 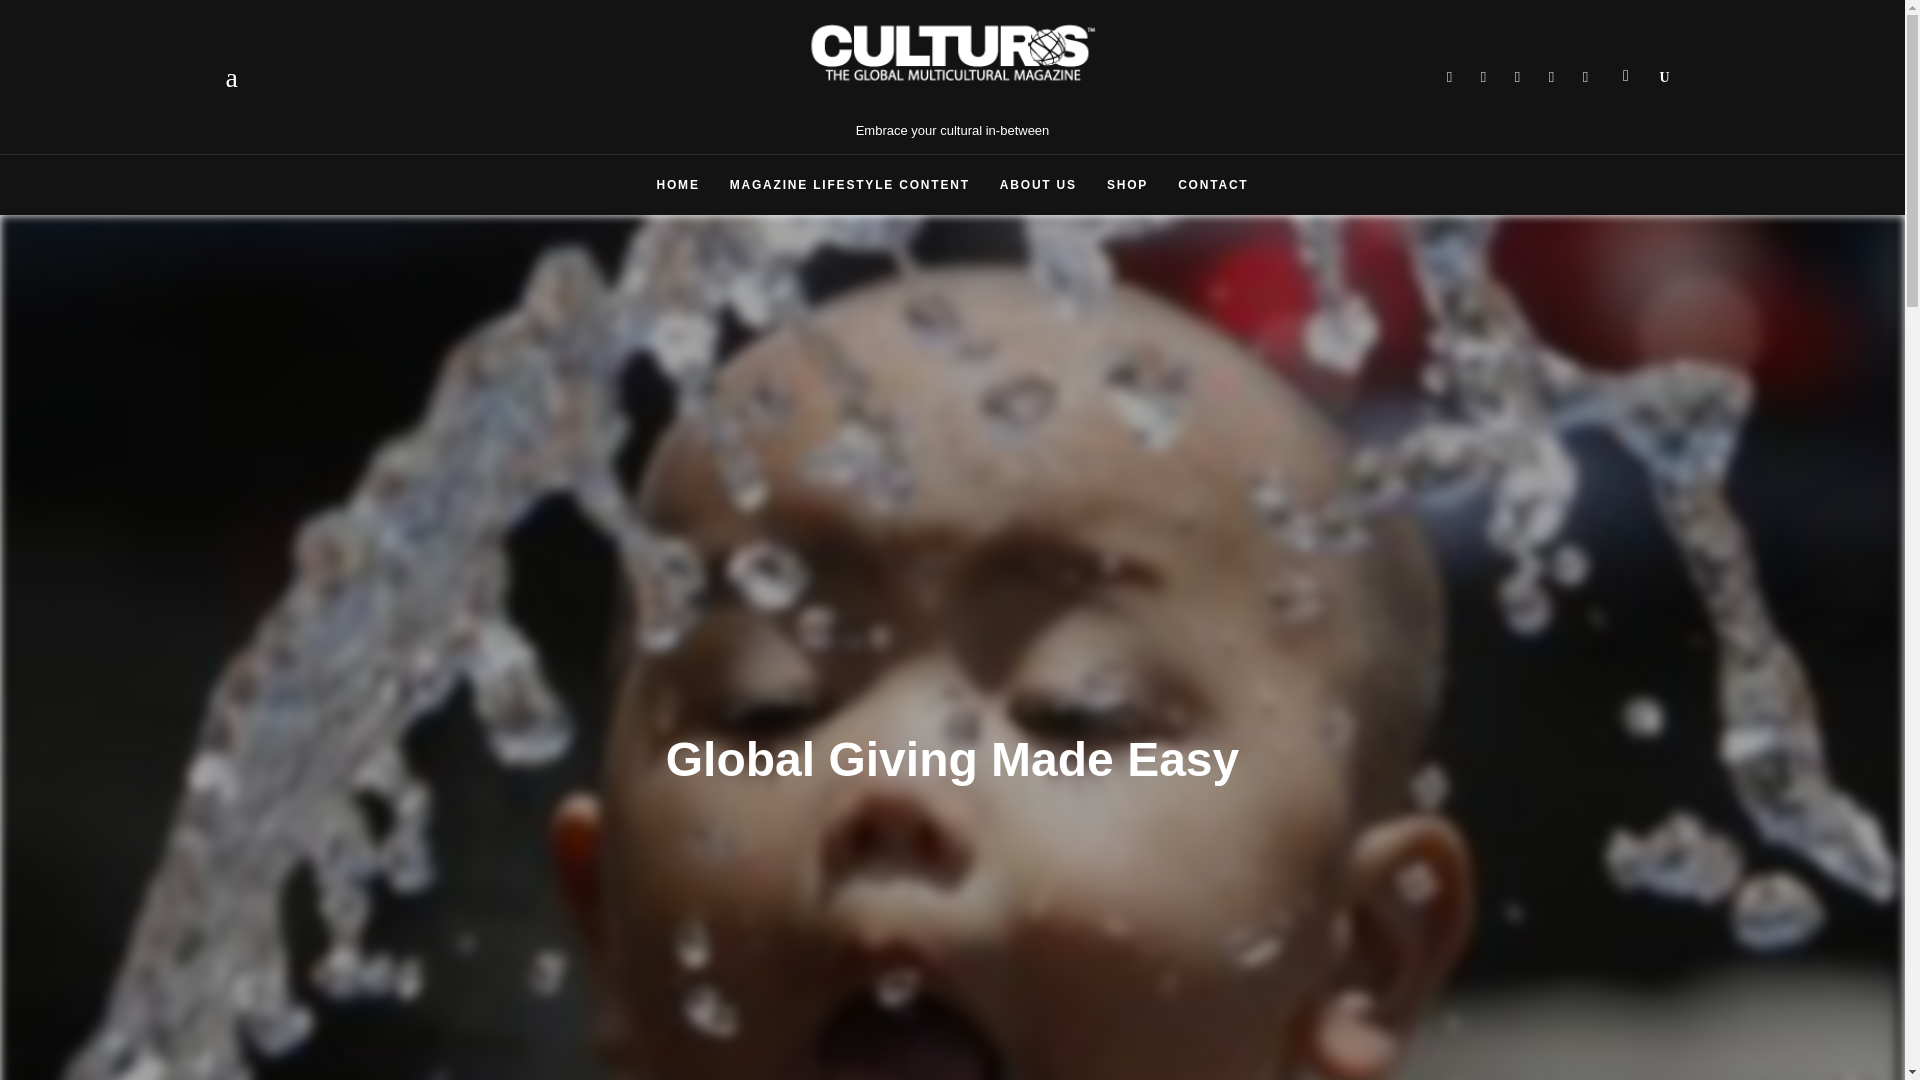 I want to click on Cultursmag, so click(x=1449, y=76).